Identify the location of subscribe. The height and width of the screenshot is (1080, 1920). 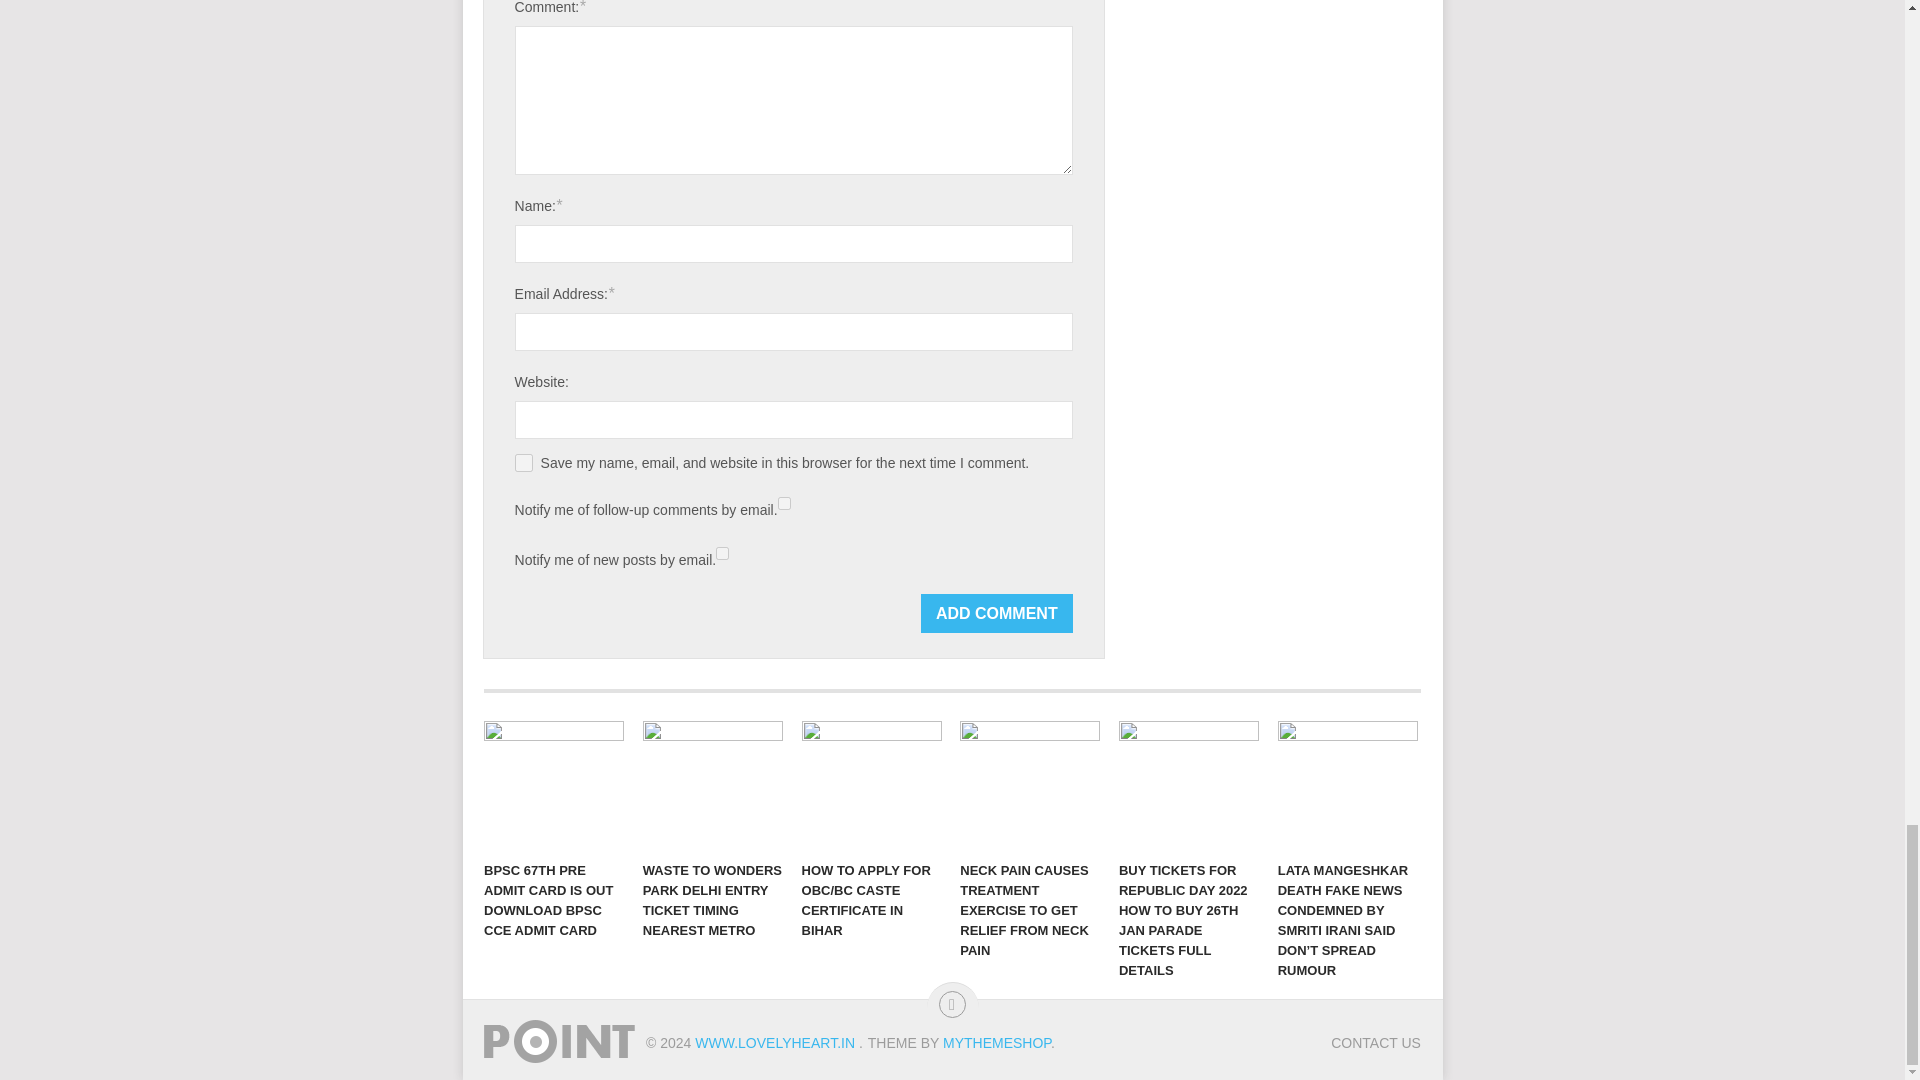
(784, 502).